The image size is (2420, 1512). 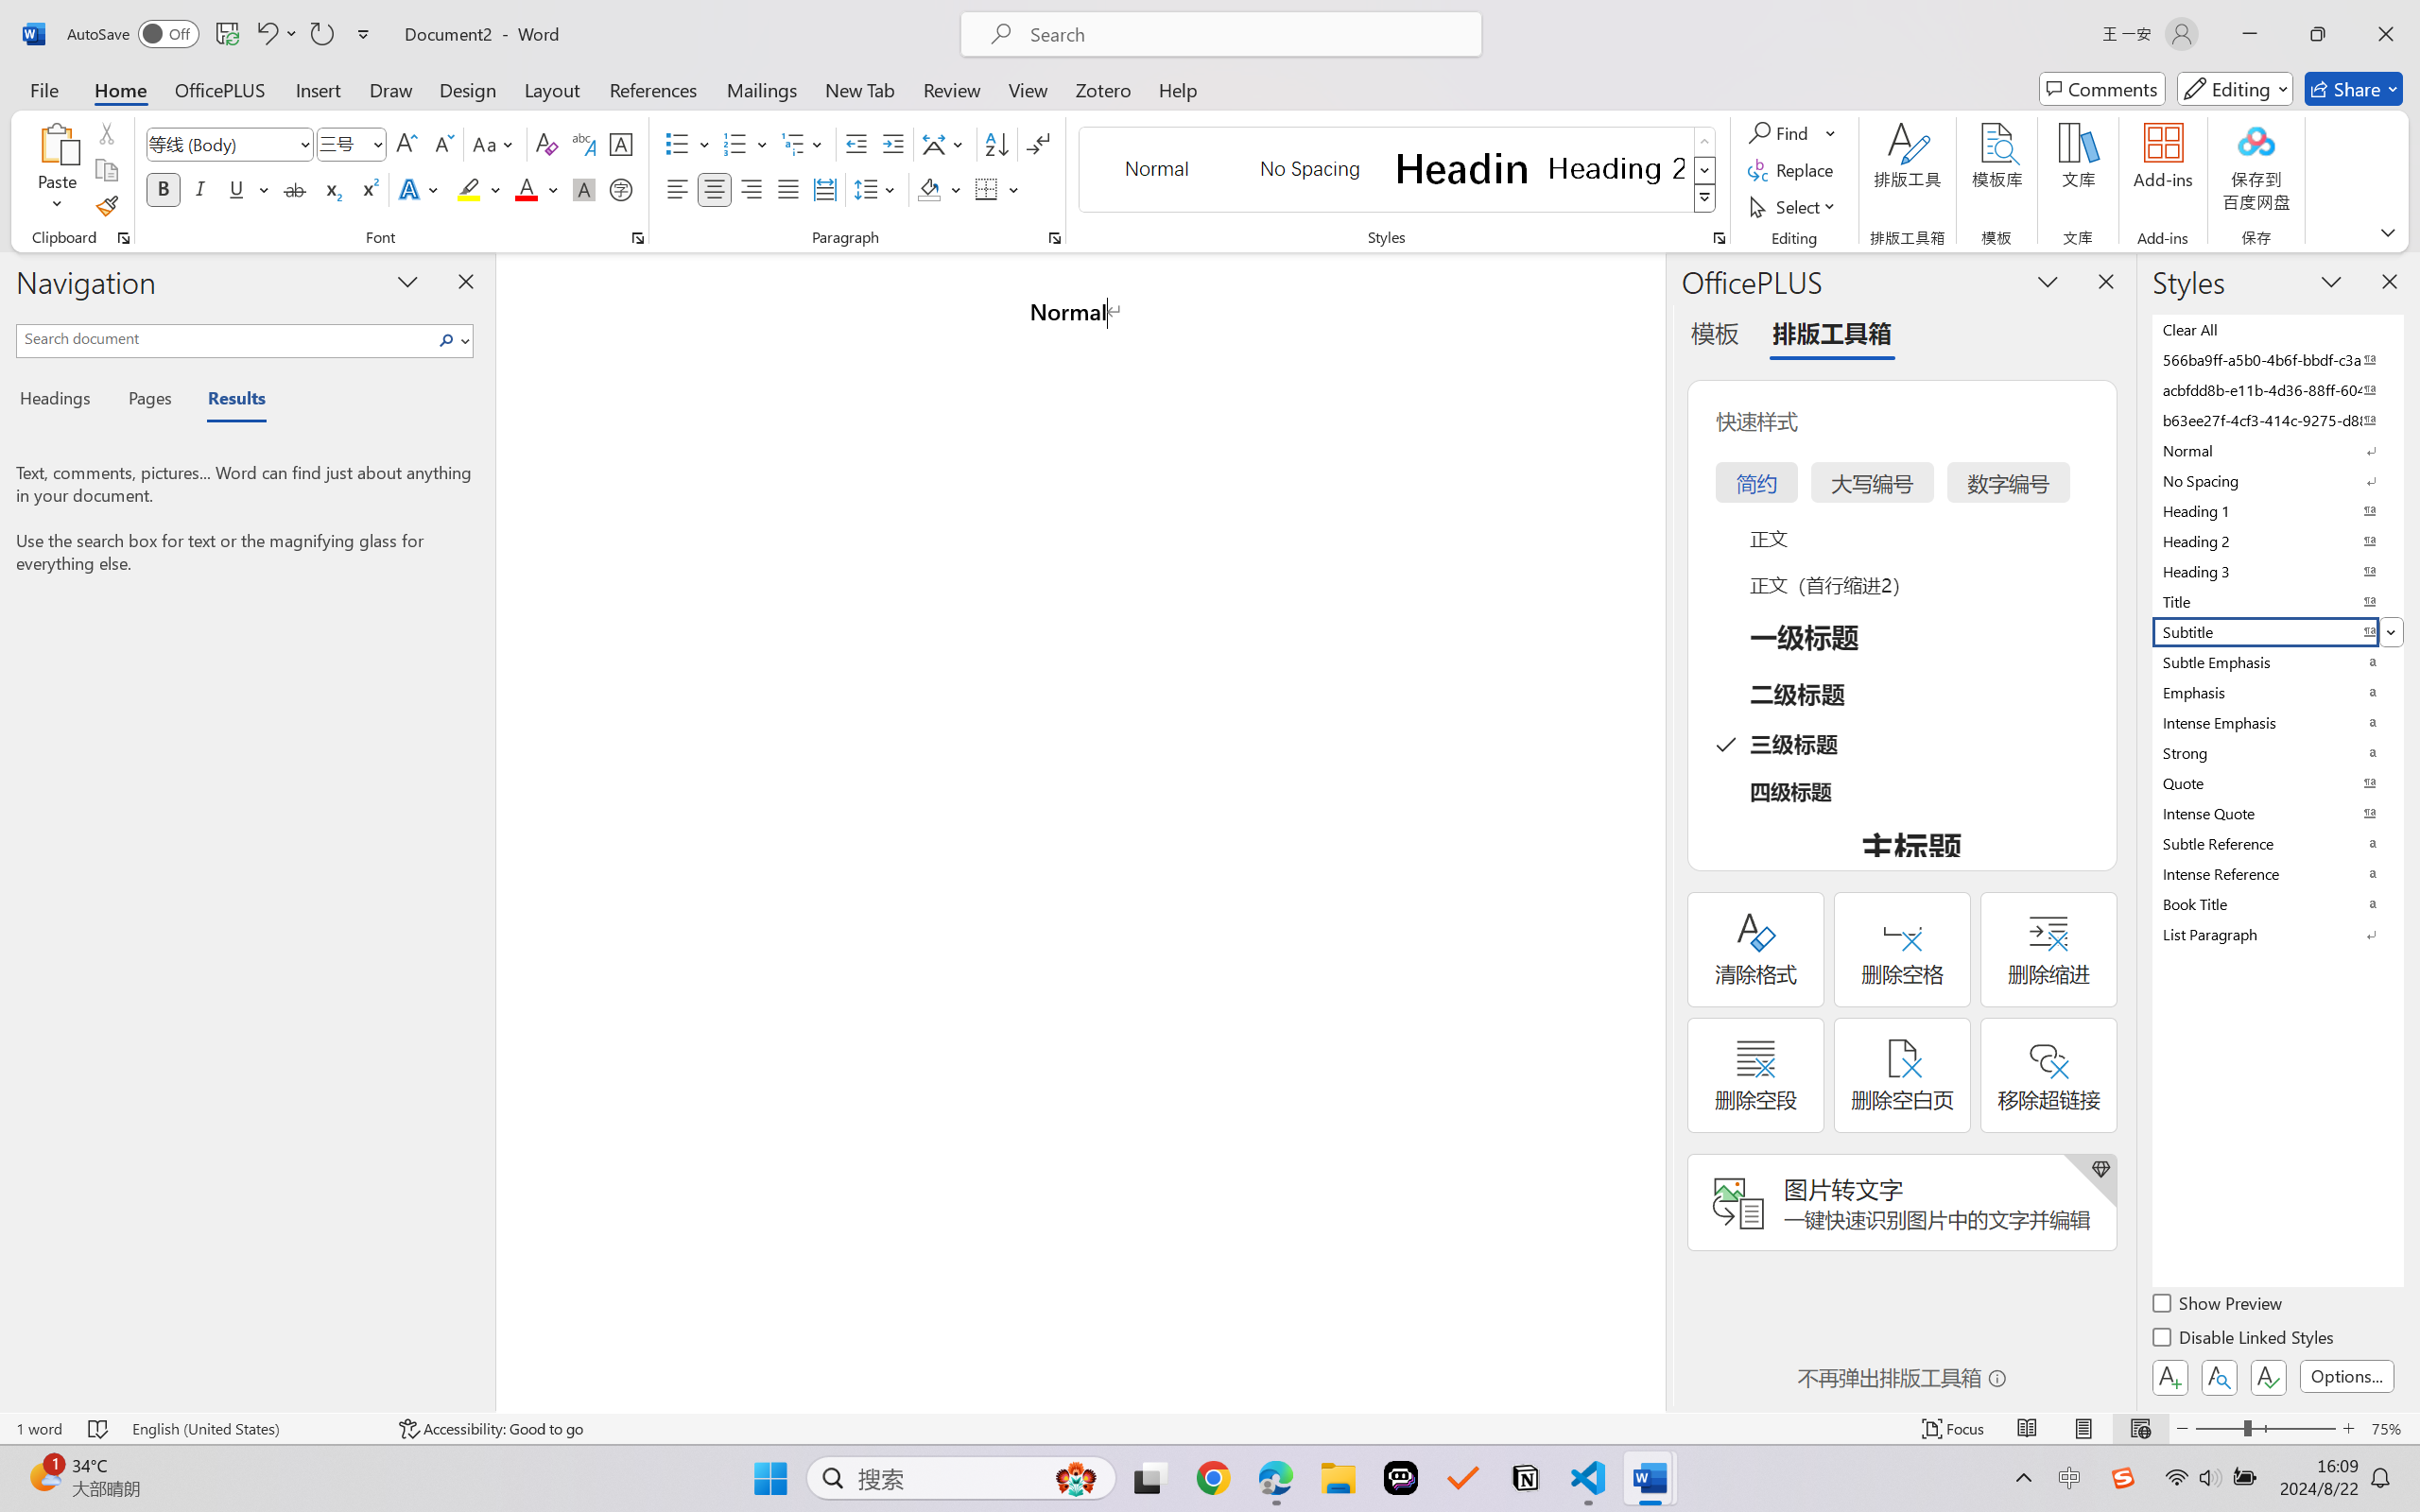 I want to click on Language English (United States), so click(x=253, y=1429).